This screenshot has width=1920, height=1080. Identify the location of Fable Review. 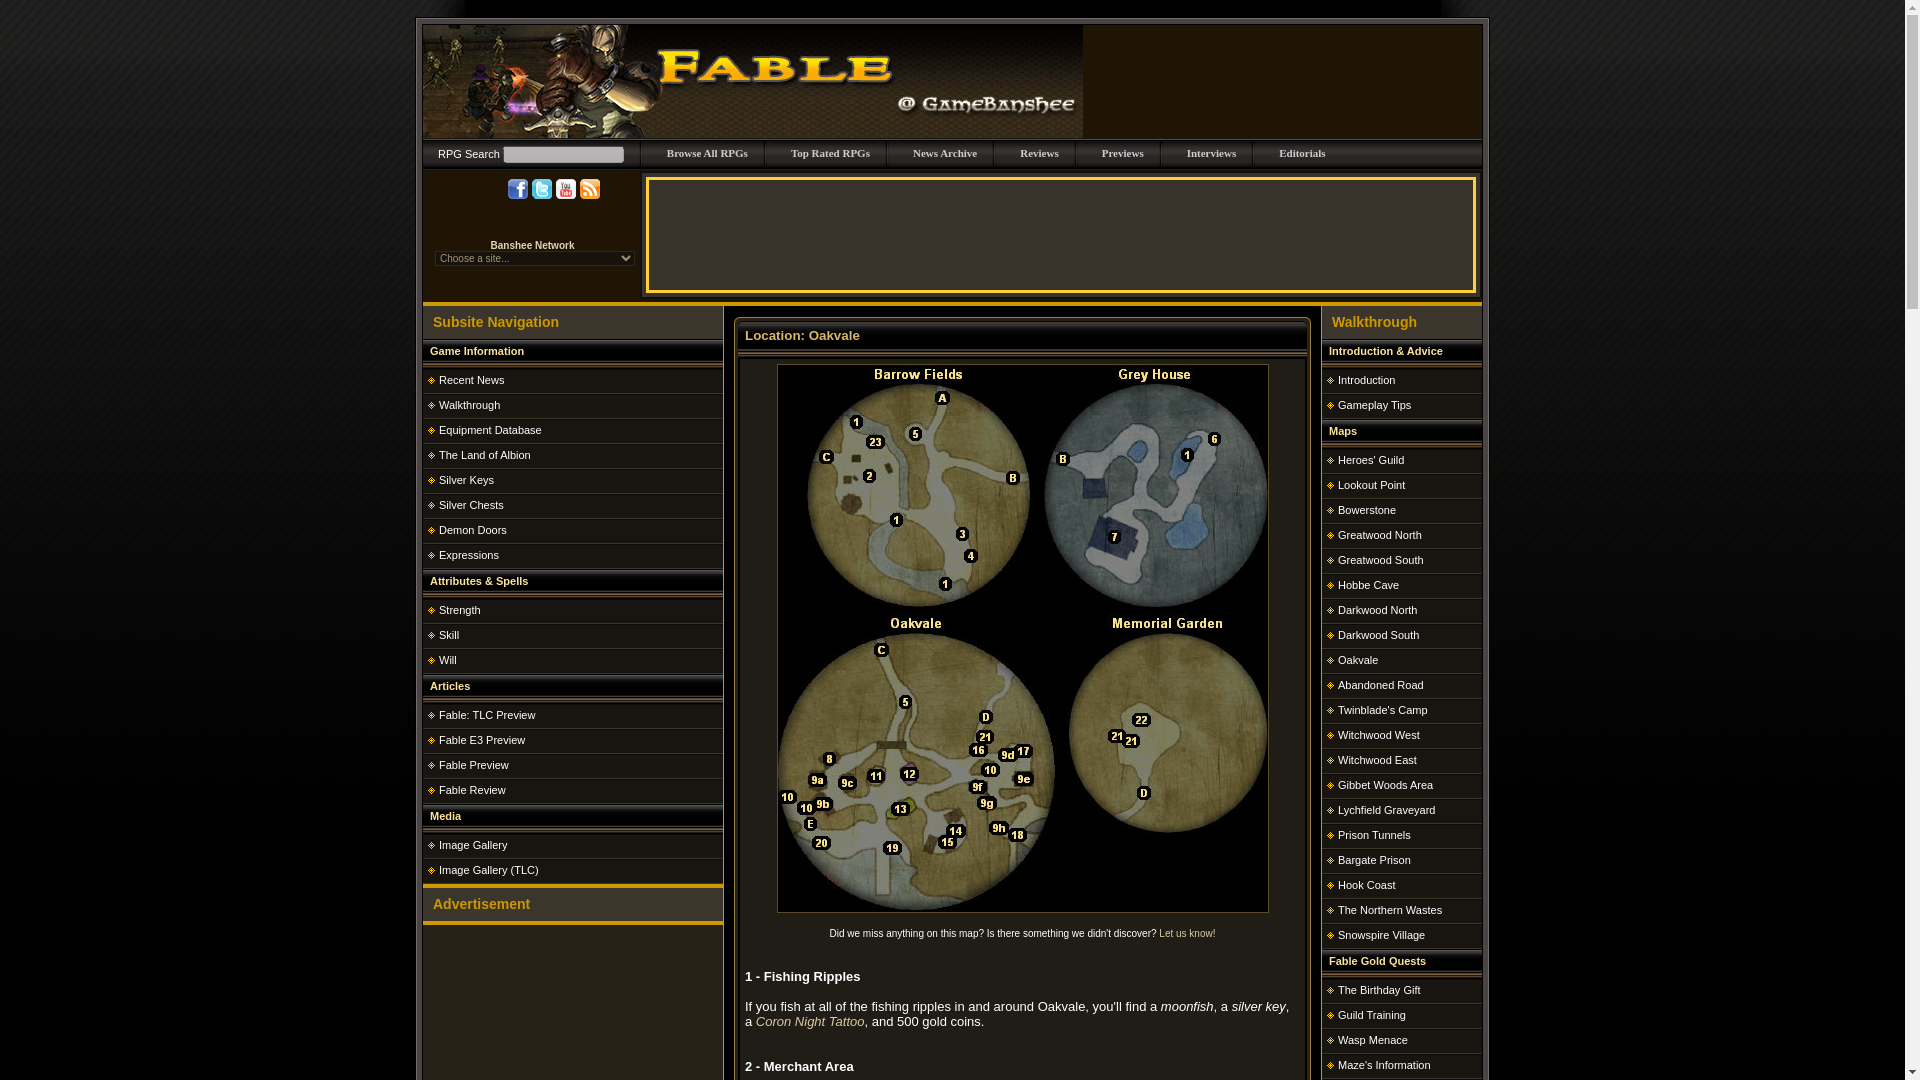
(472, 790).